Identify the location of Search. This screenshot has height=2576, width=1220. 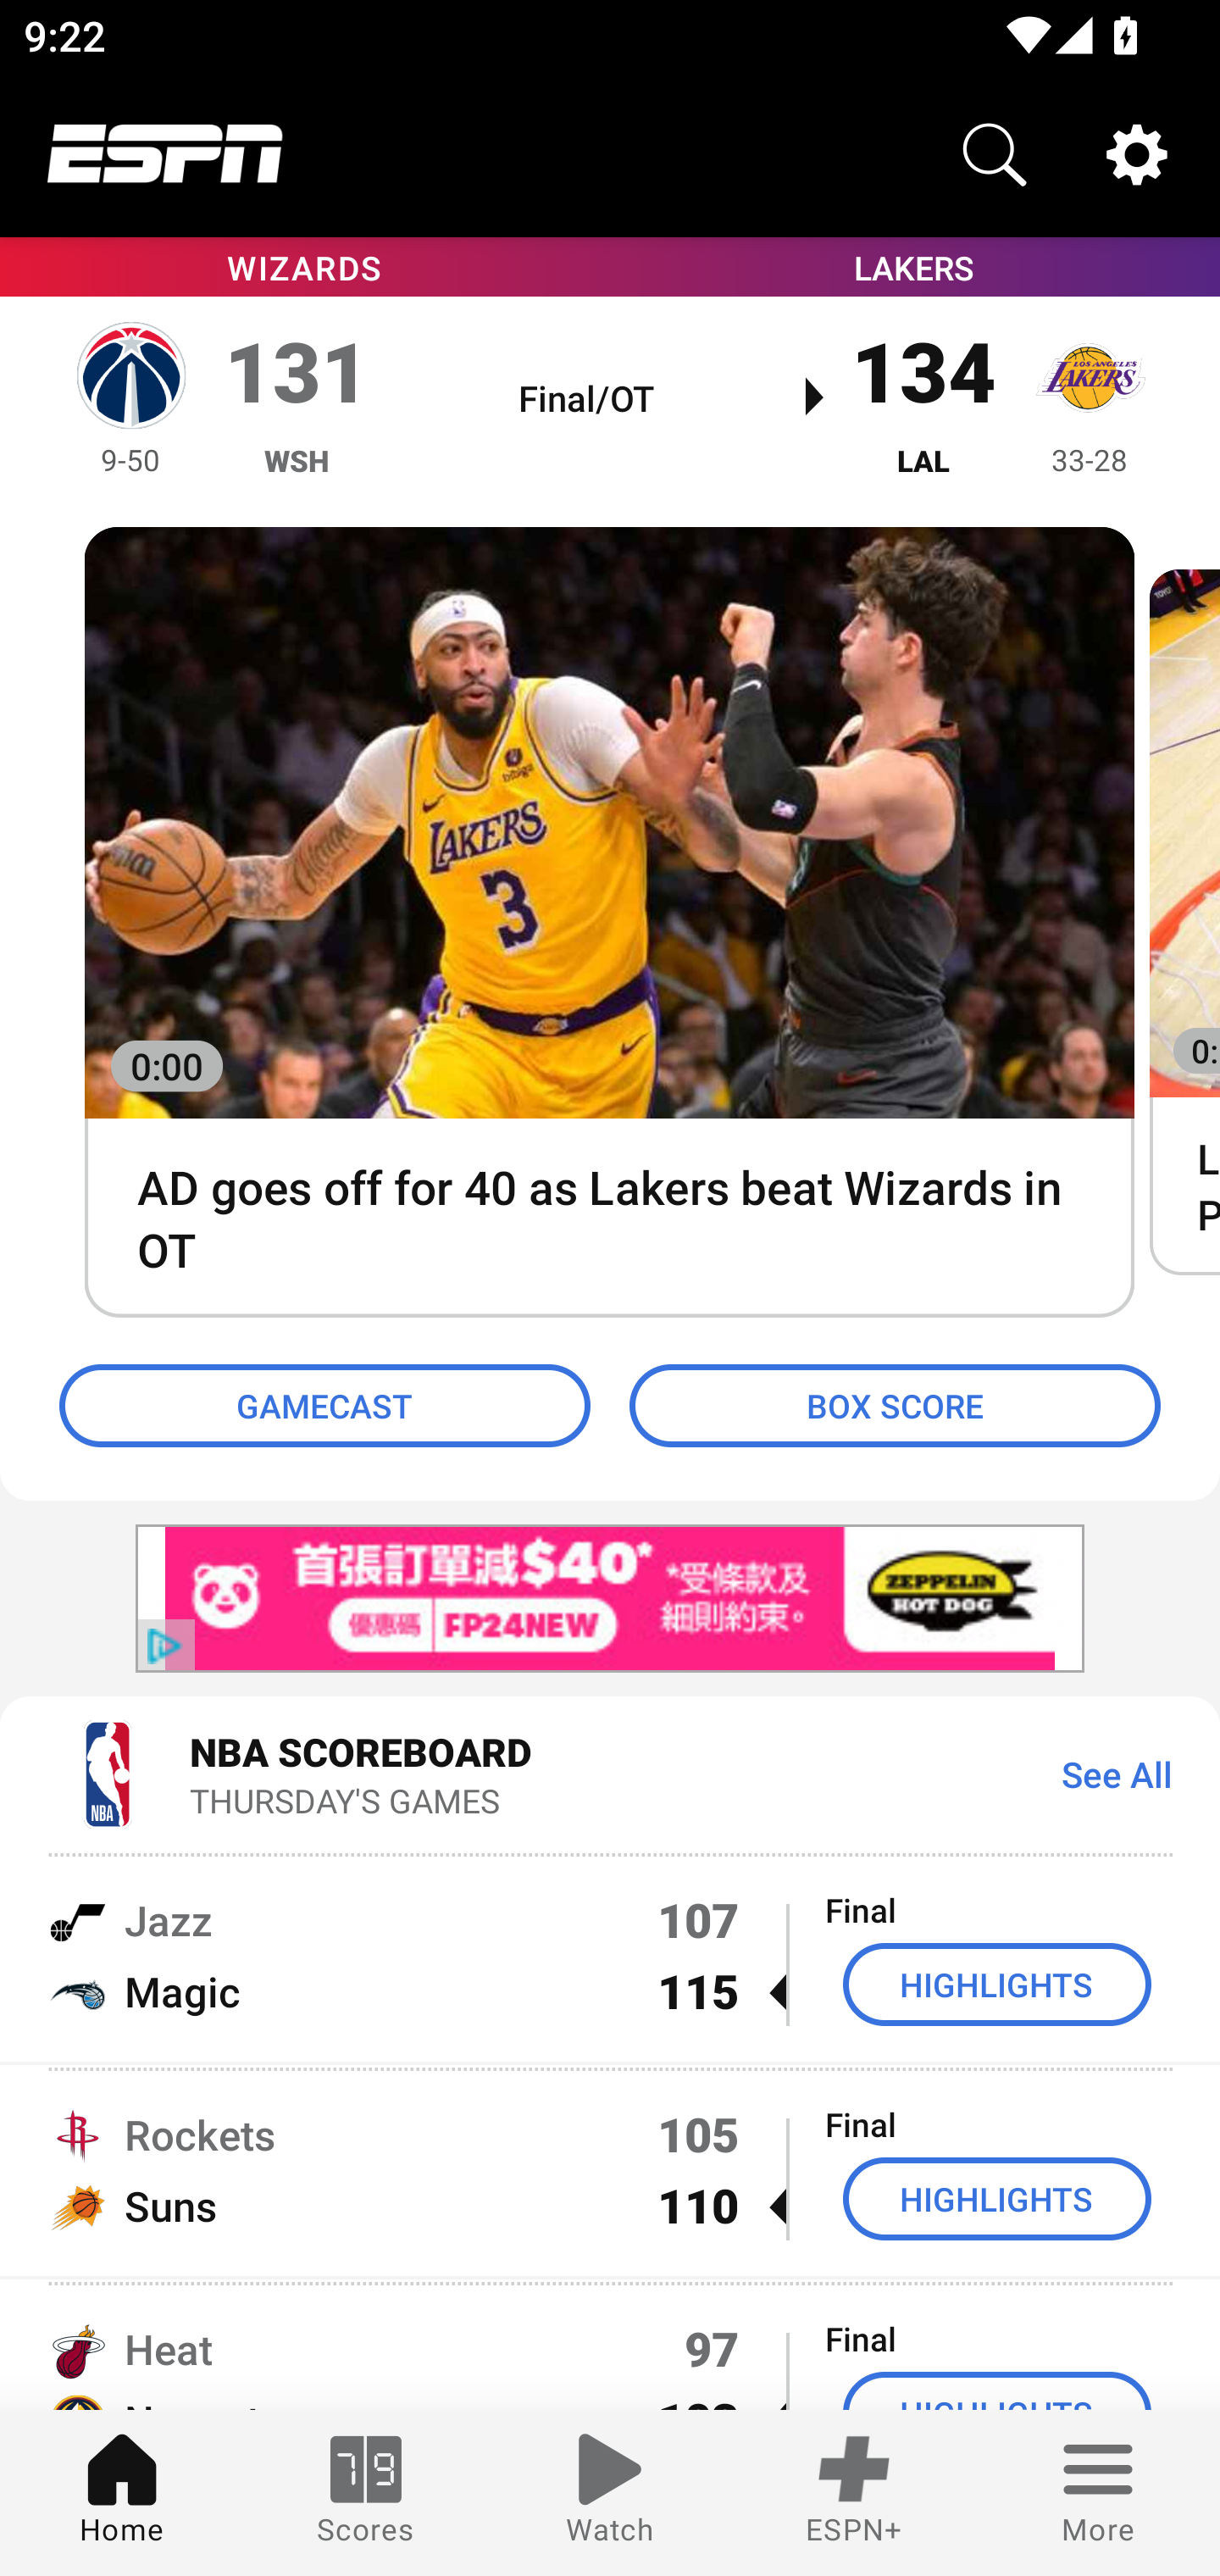
(995, 154).